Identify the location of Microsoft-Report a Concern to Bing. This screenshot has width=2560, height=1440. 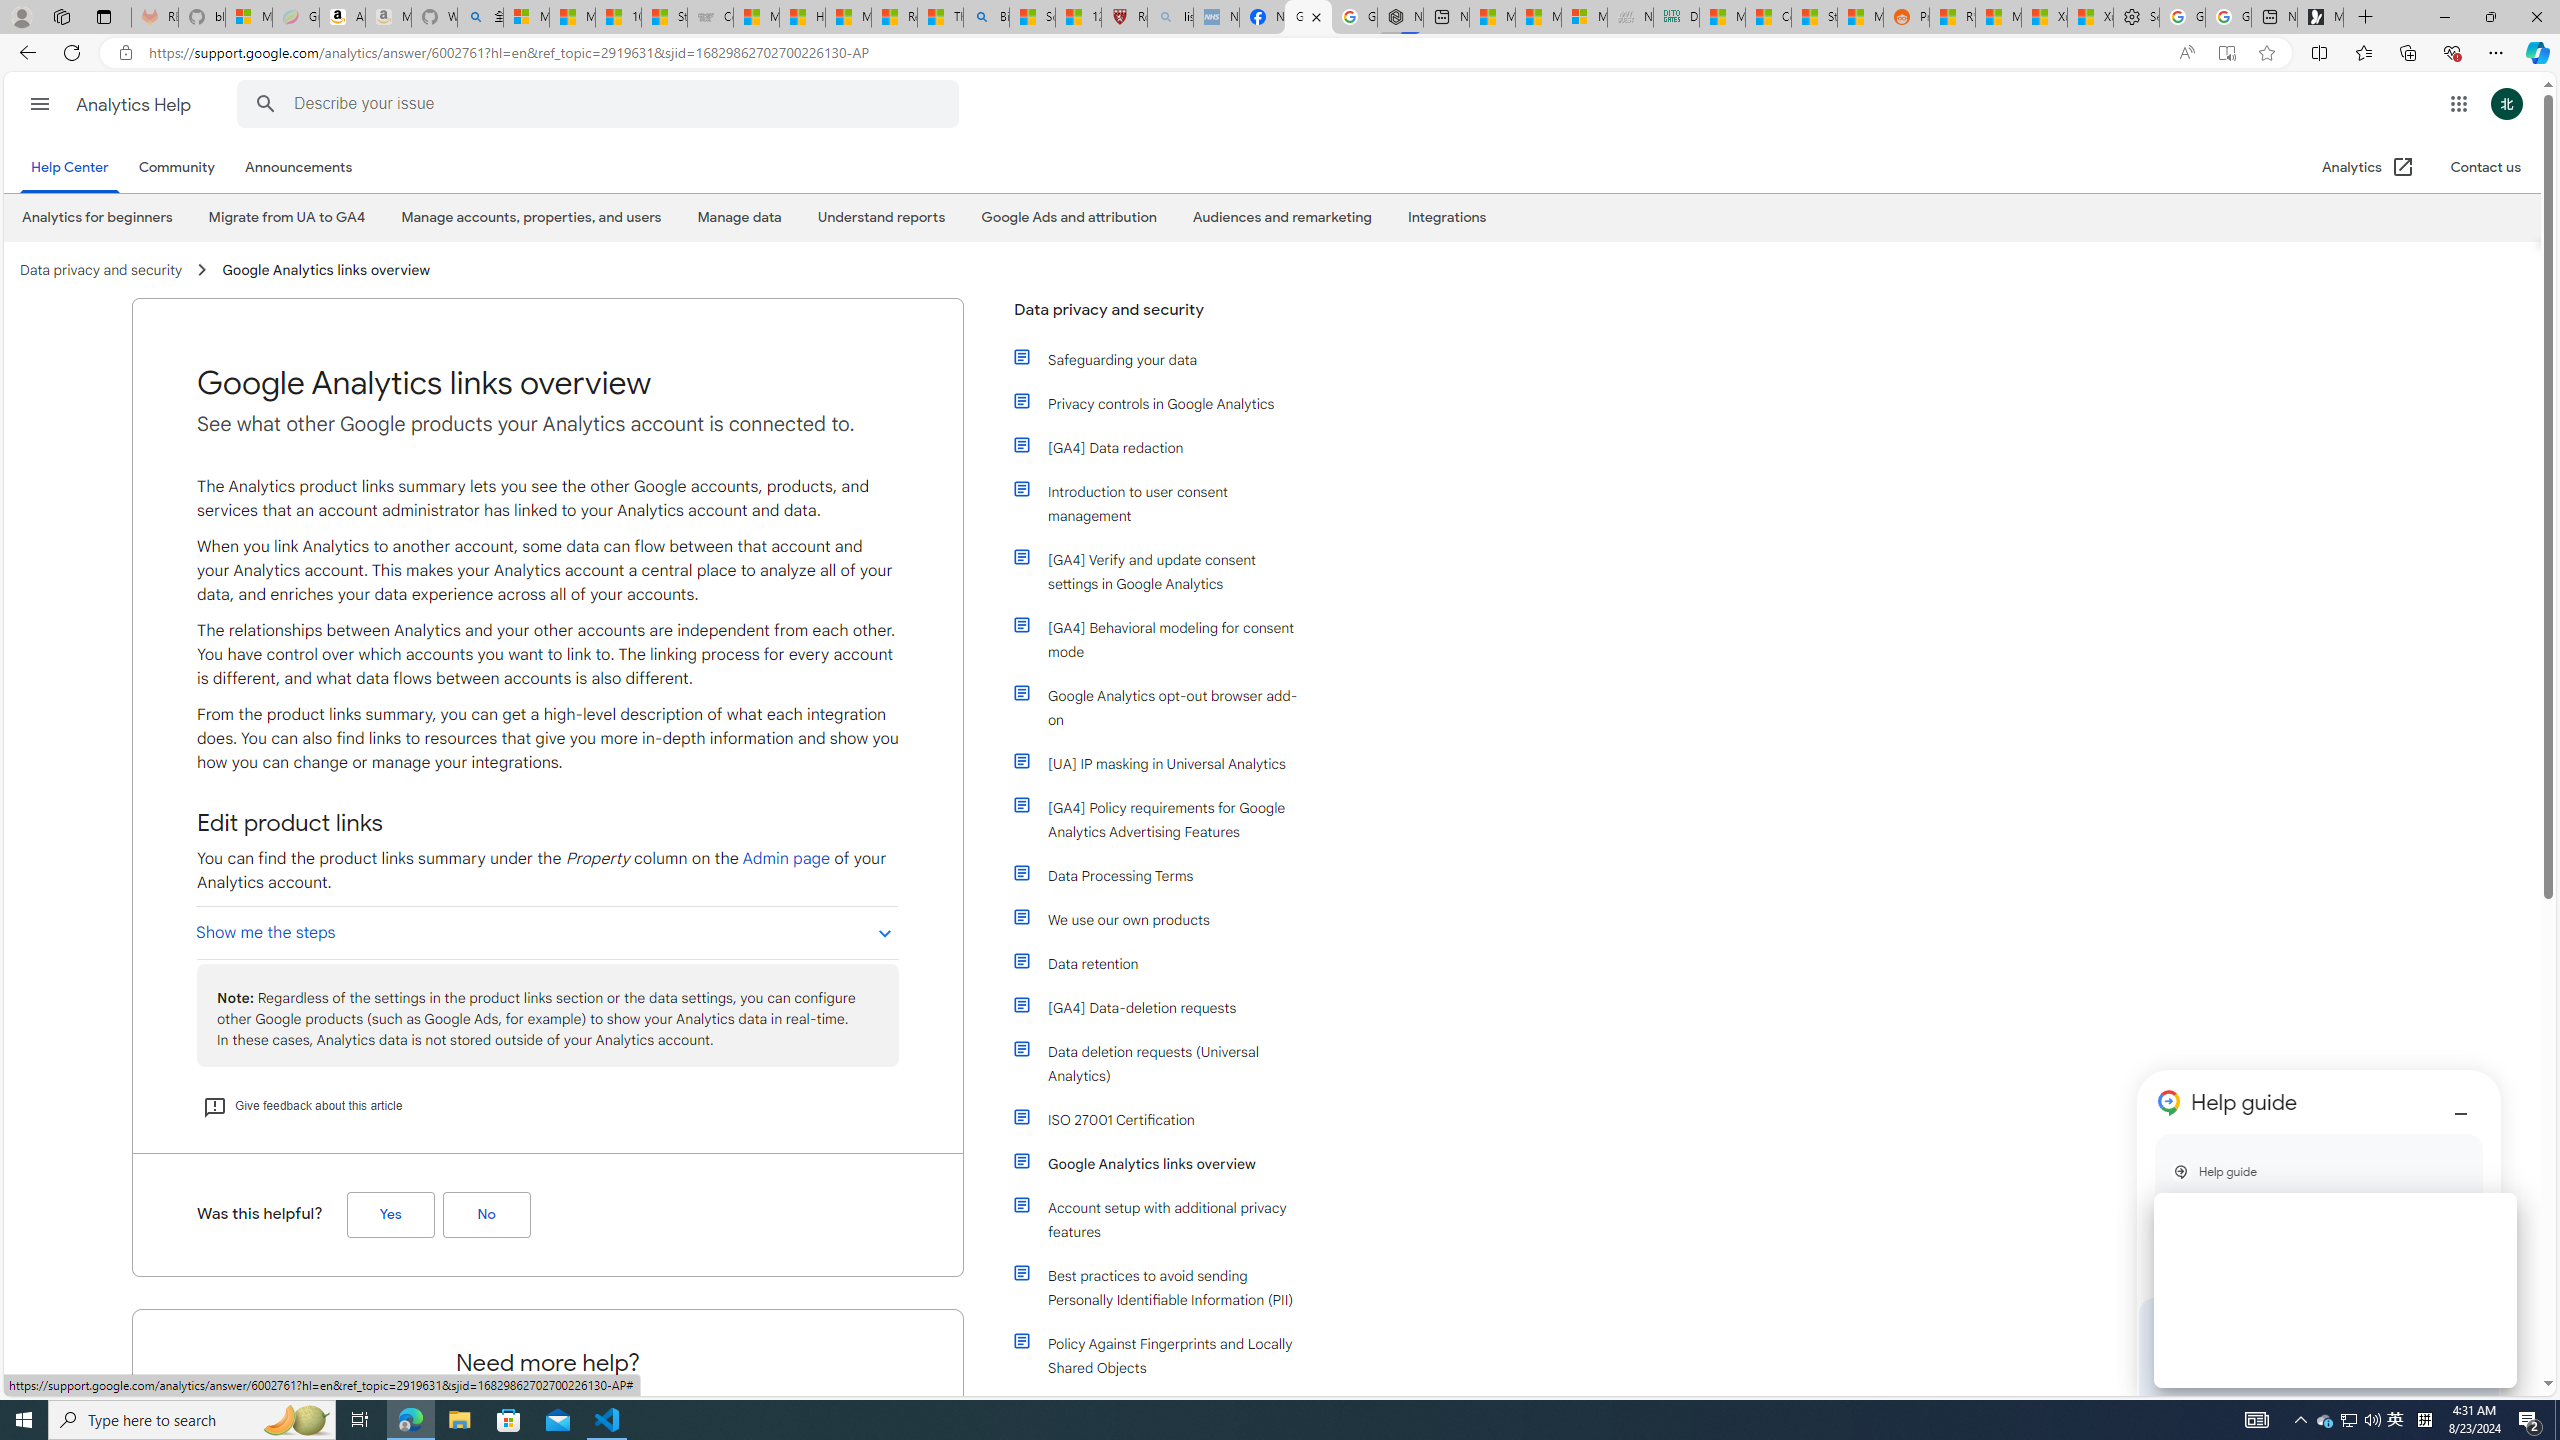
(249, 17).